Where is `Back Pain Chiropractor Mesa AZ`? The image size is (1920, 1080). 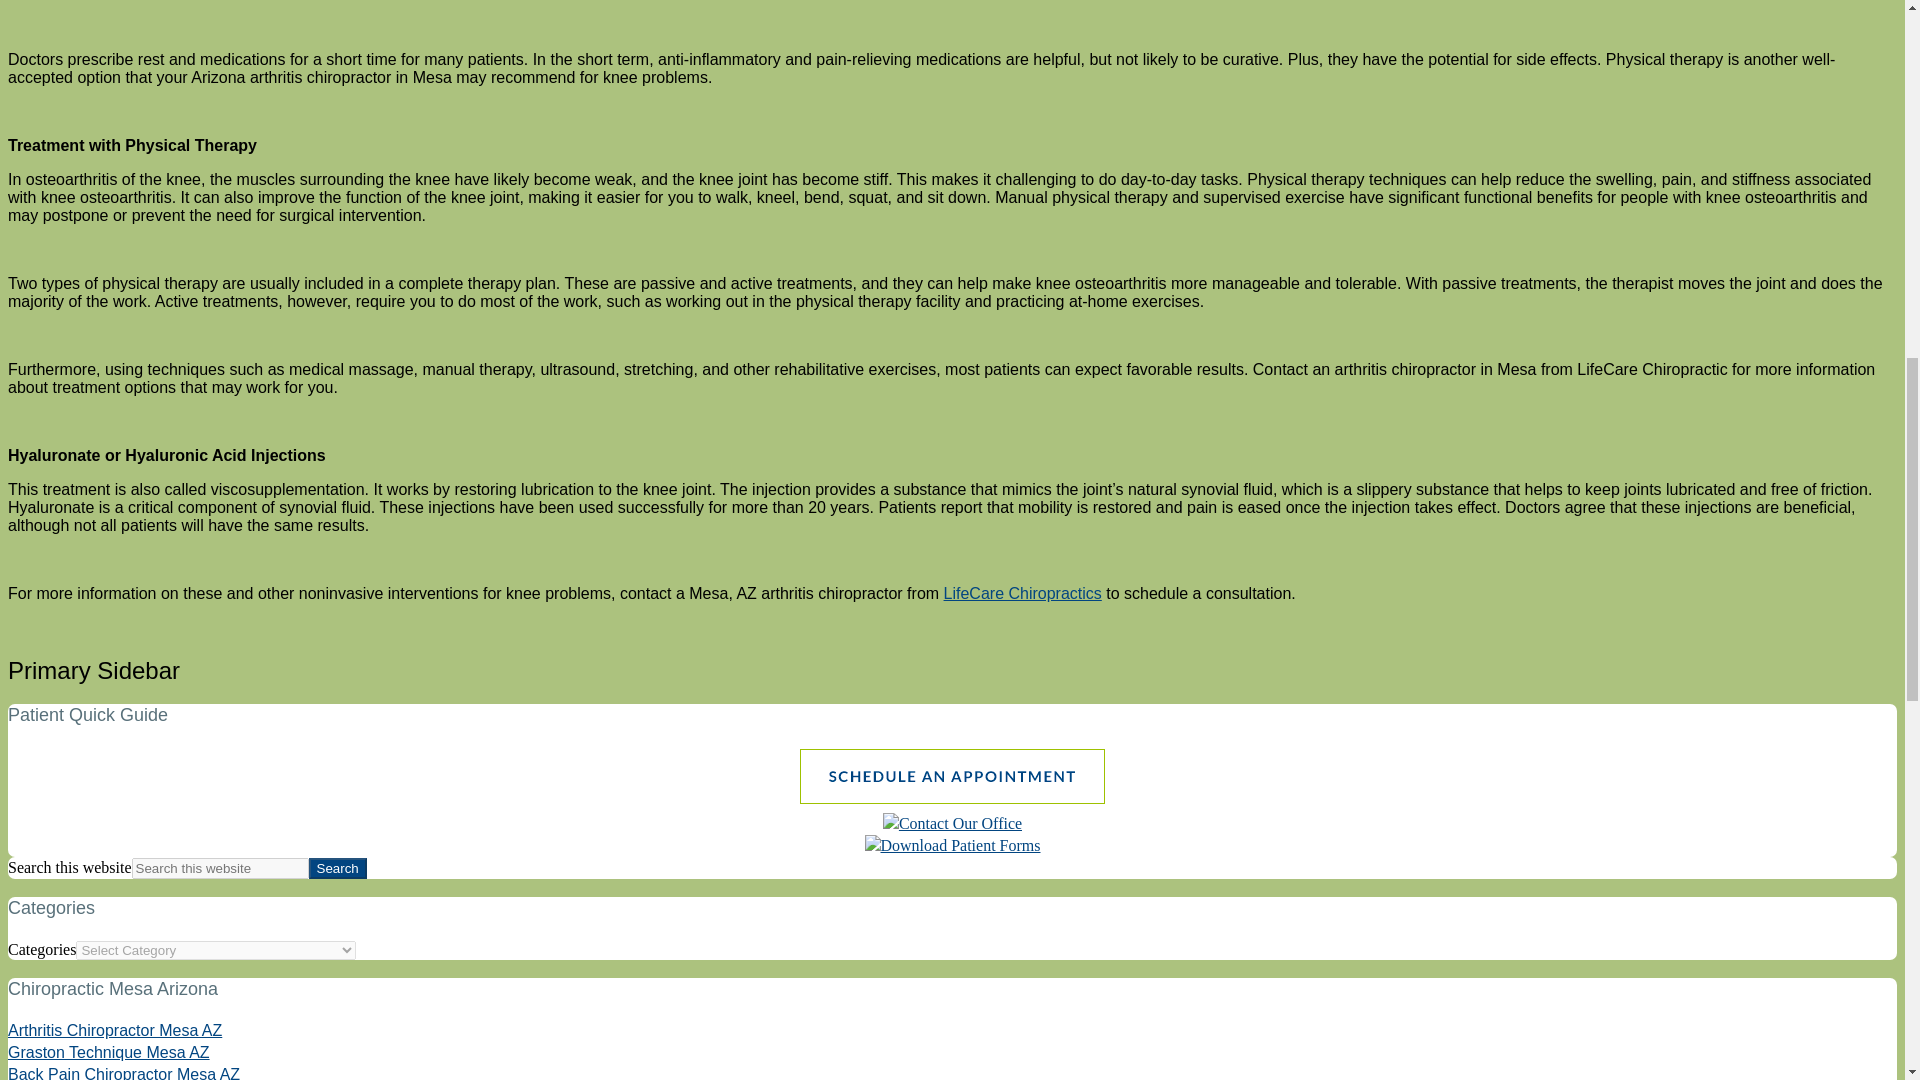
Back Pain Chiropractor Mesa AZ is located at coordinates (124, 1072).